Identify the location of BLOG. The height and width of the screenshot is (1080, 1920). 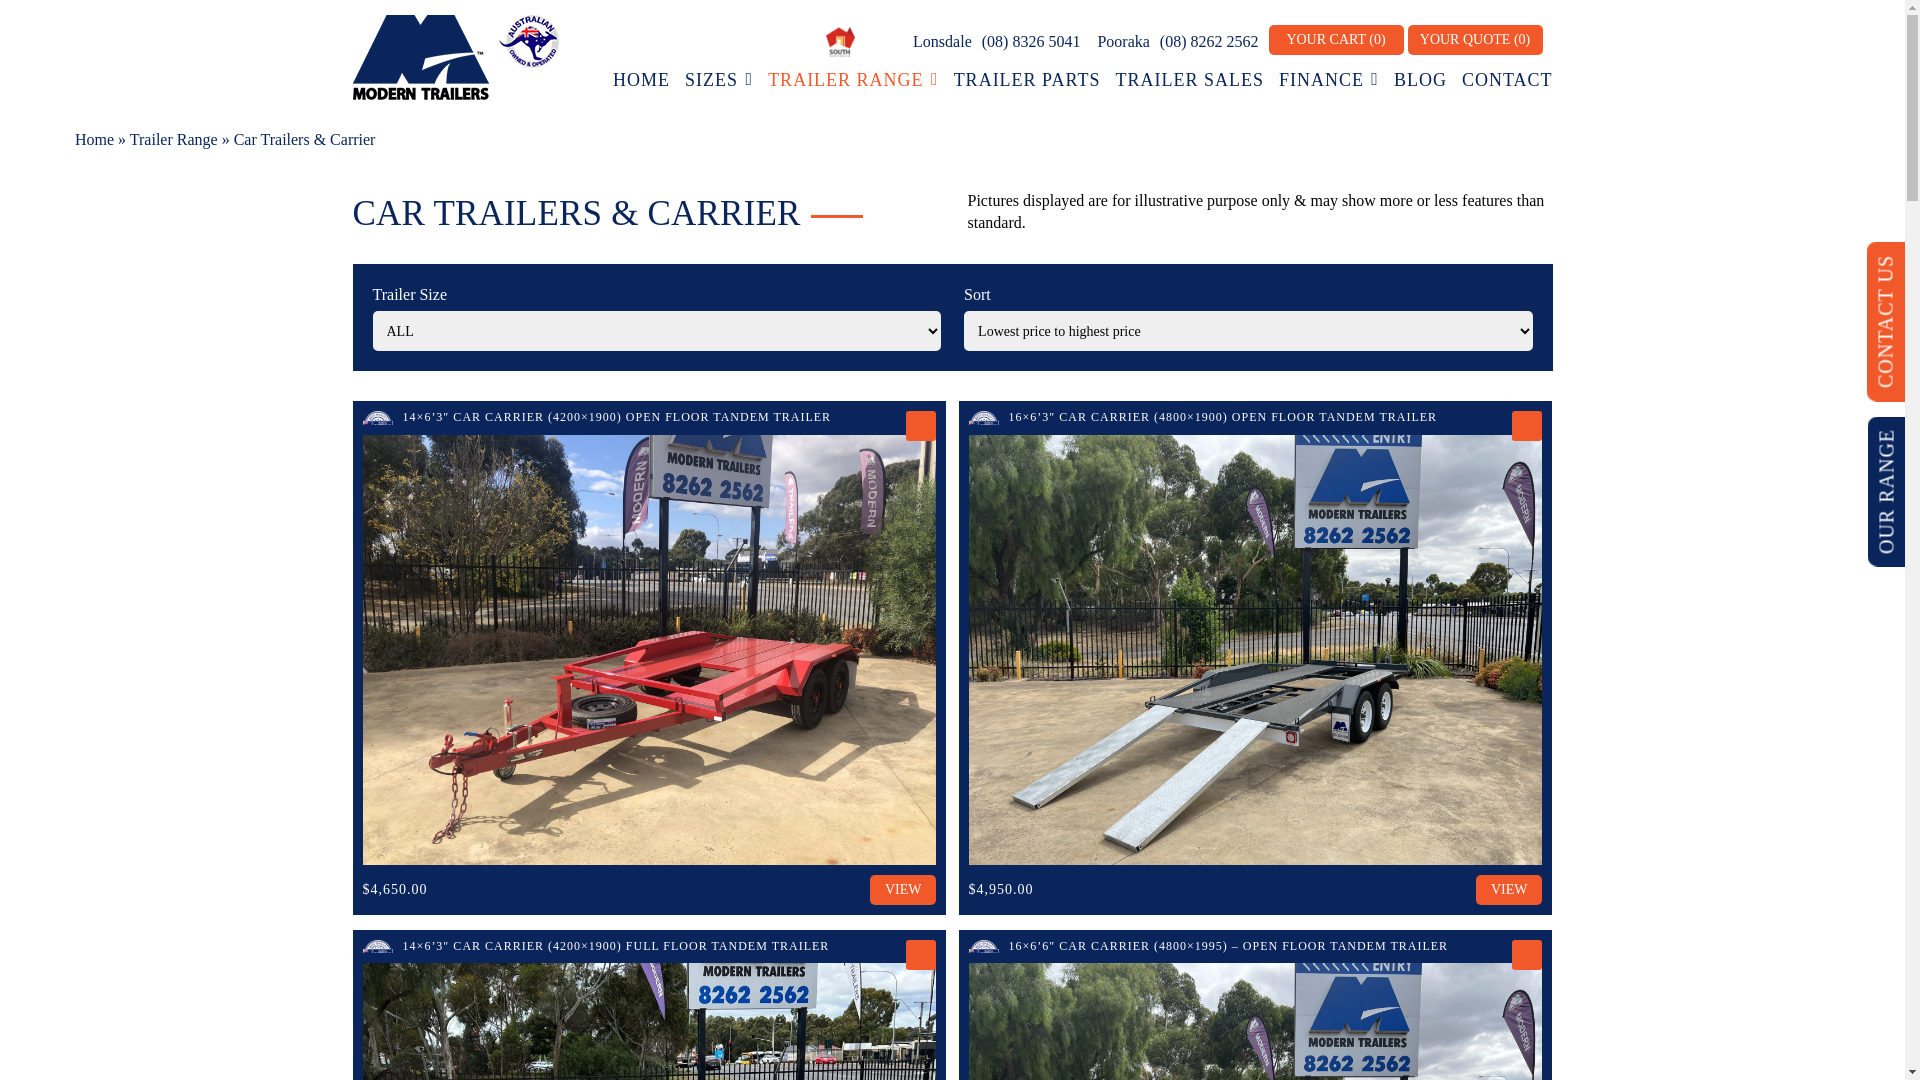
(1420, 80).